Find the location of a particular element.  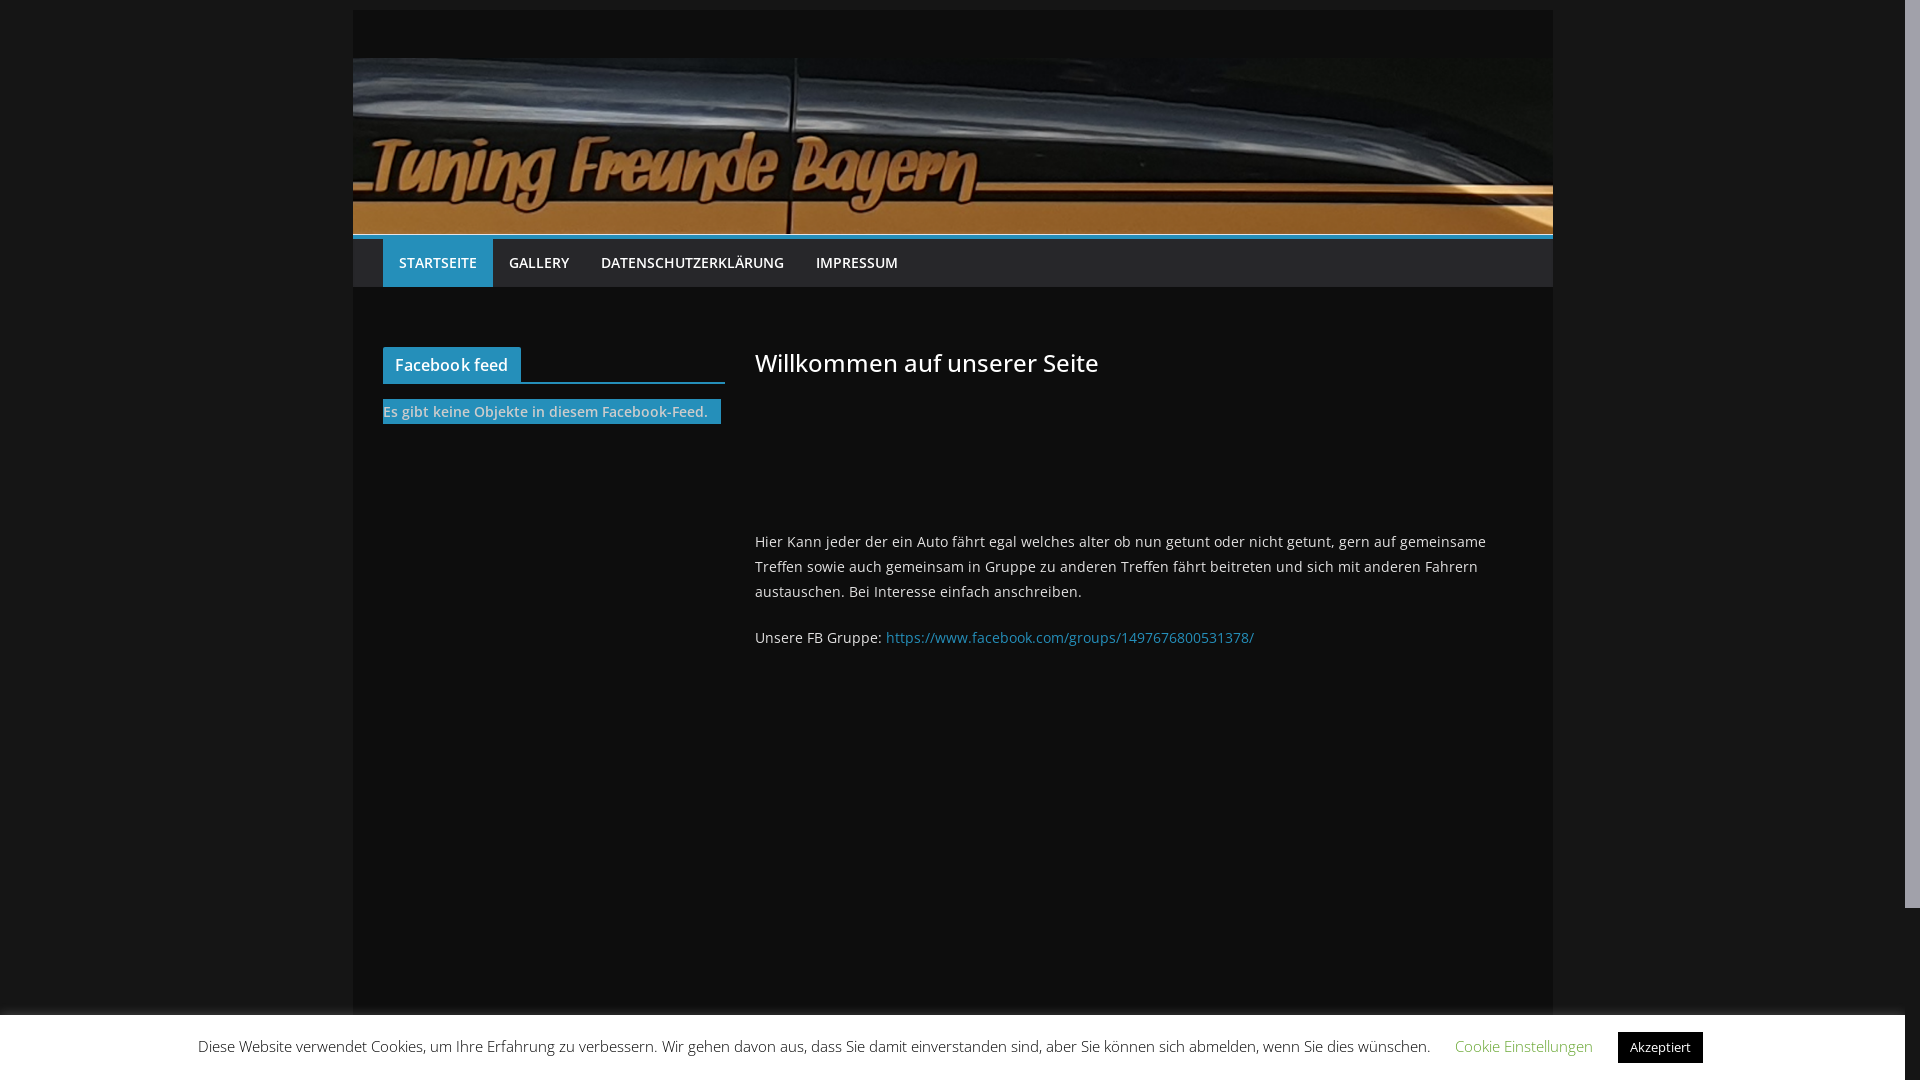

https://www.facebook.com/groups/1497676800531378/ is located at coordinates (1070, 638).